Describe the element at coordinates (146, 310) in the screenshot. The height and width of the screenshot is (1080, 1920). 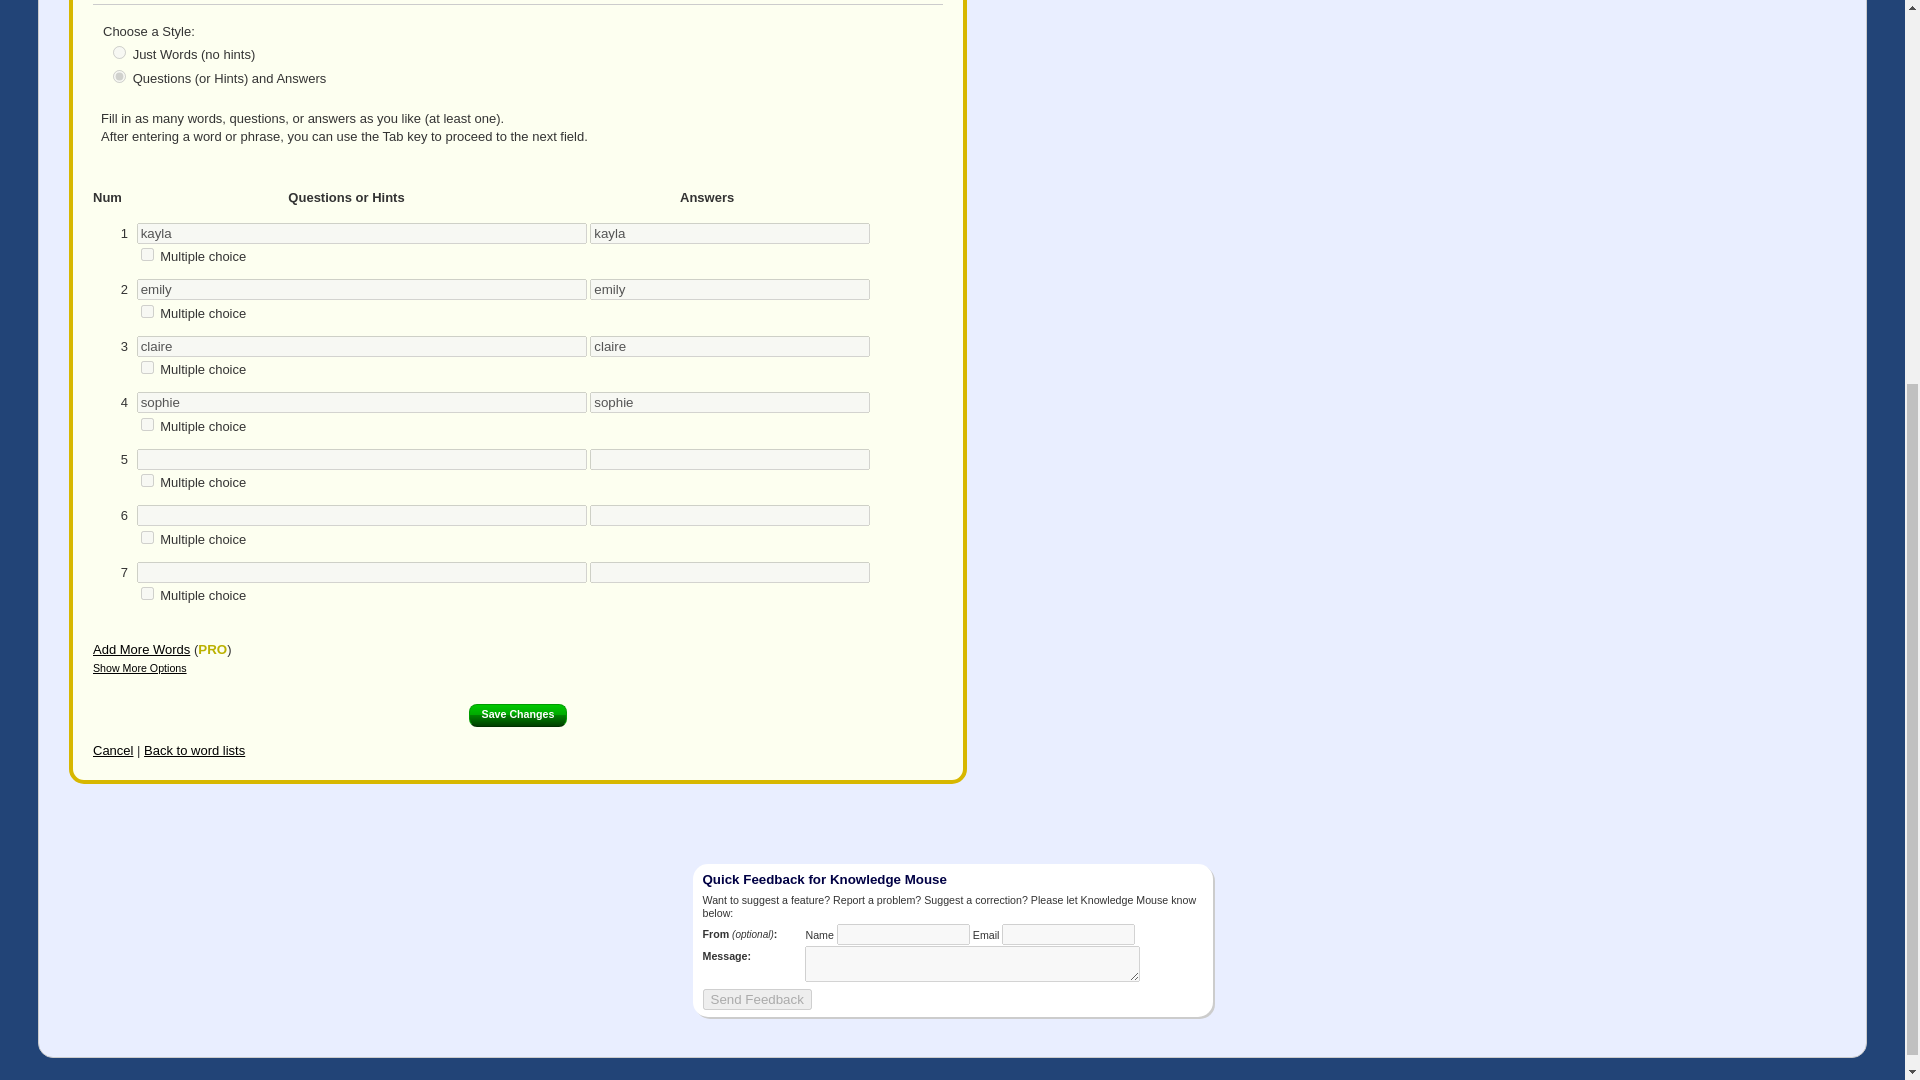
I see `1` at that location.